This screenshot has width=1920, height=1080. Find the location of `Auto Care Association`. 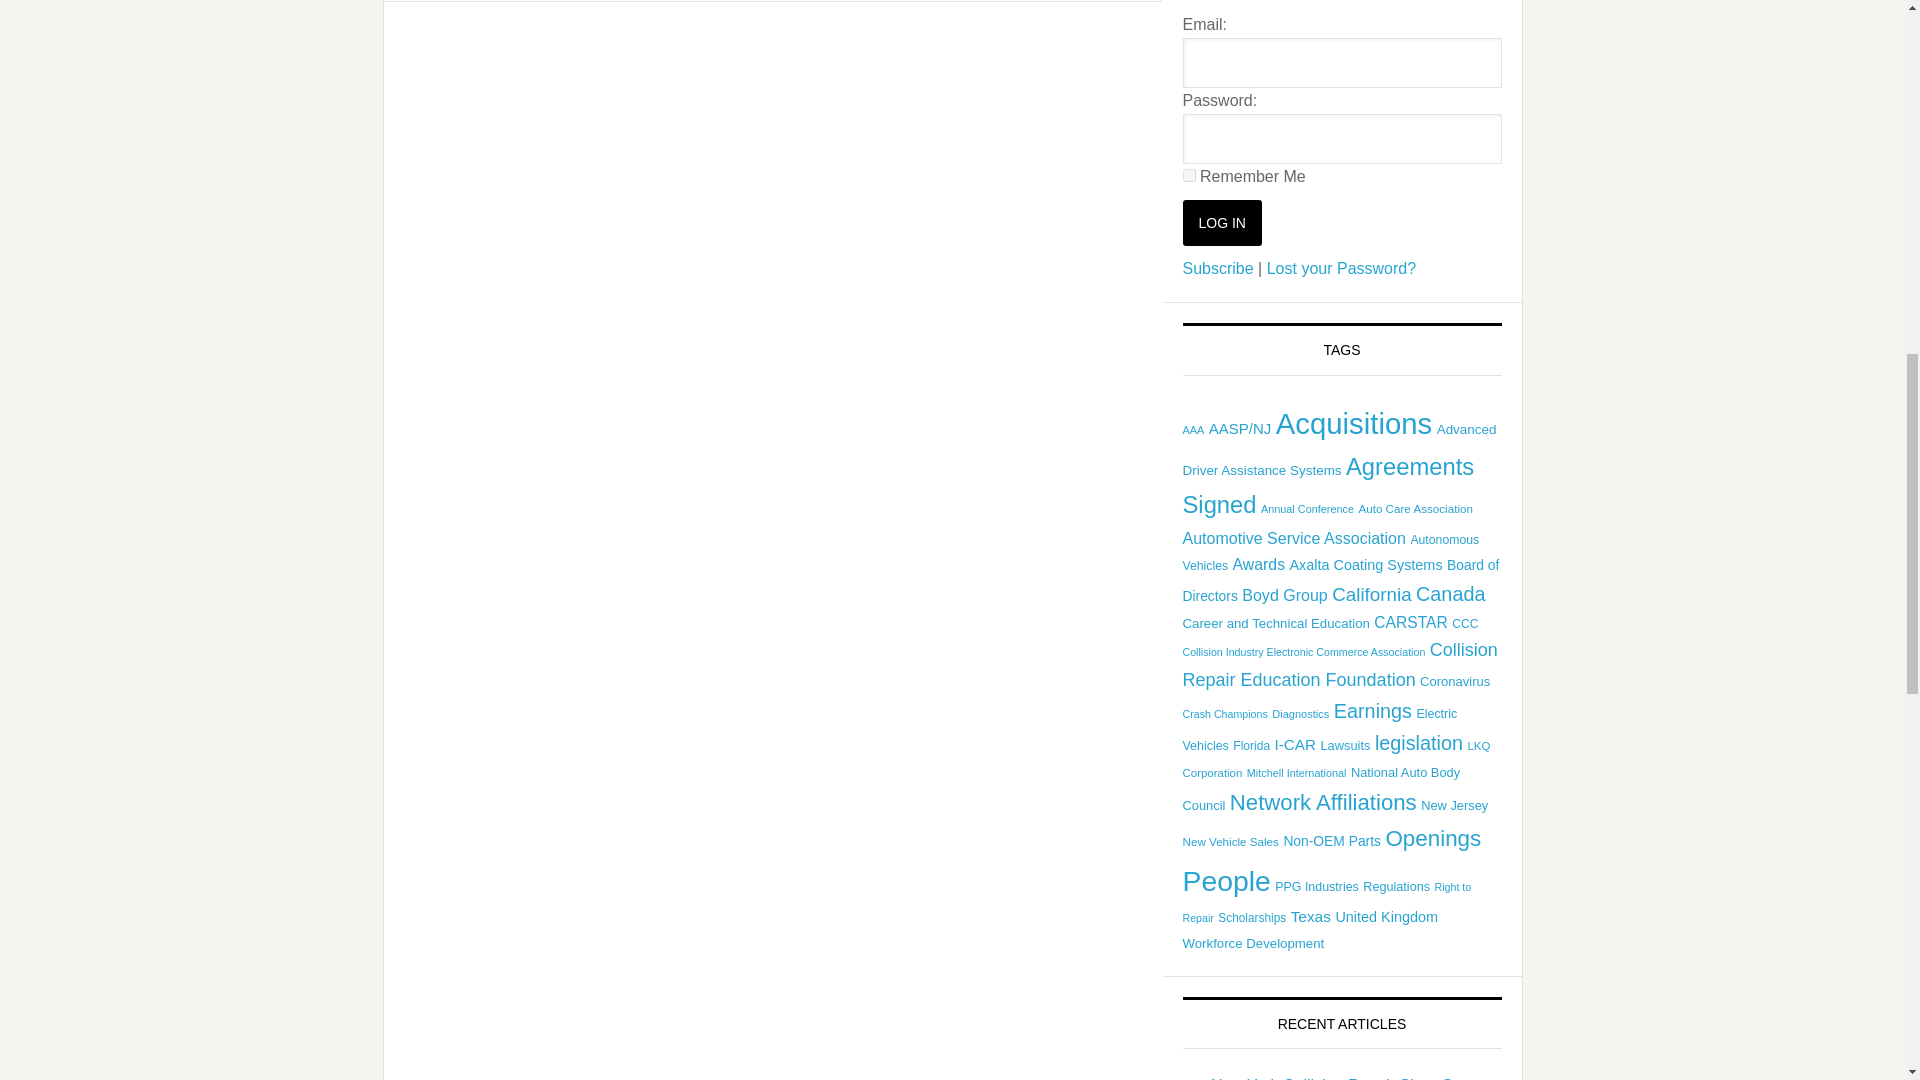

Auto Care Association is located at coordinates (1414, 508).